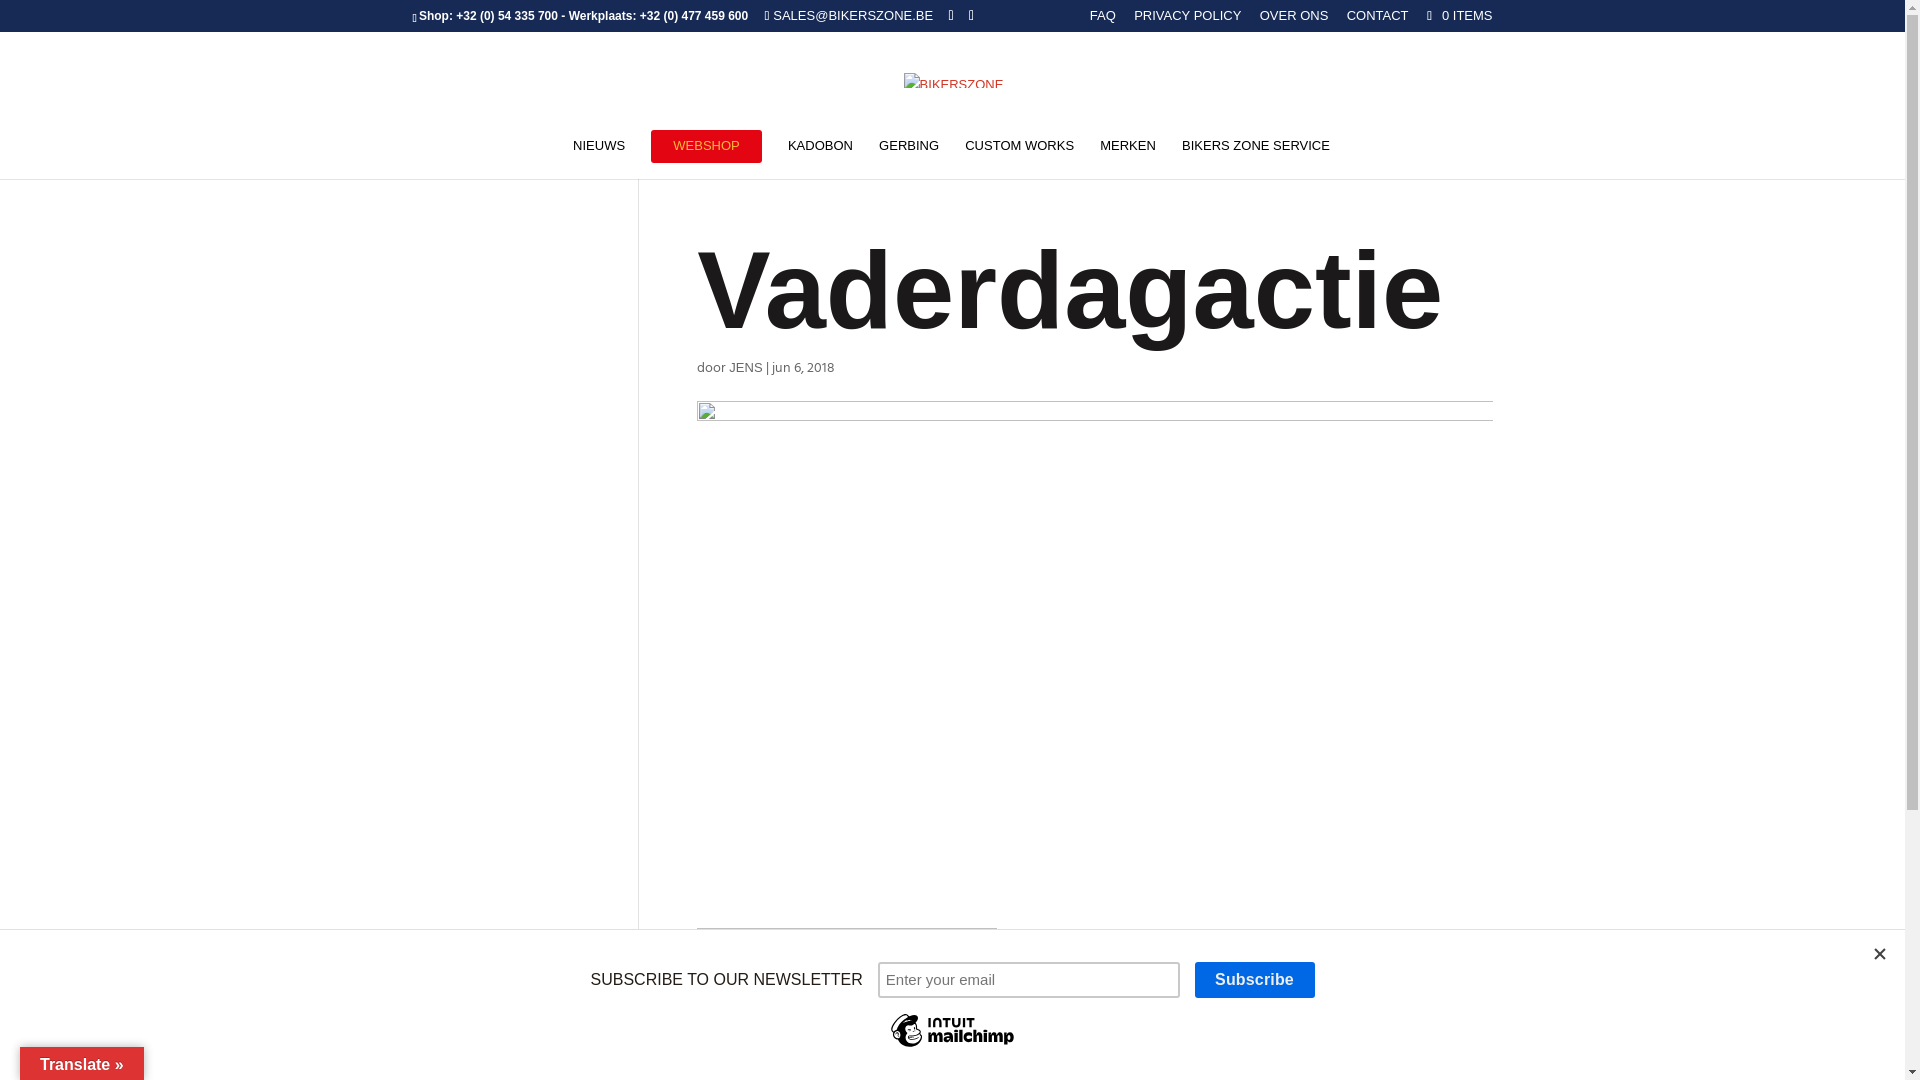 Image resolution: width=1920 pixels, height=1080 pixels. I want to click on CUSTOM WORKS, so click(1019, 159).